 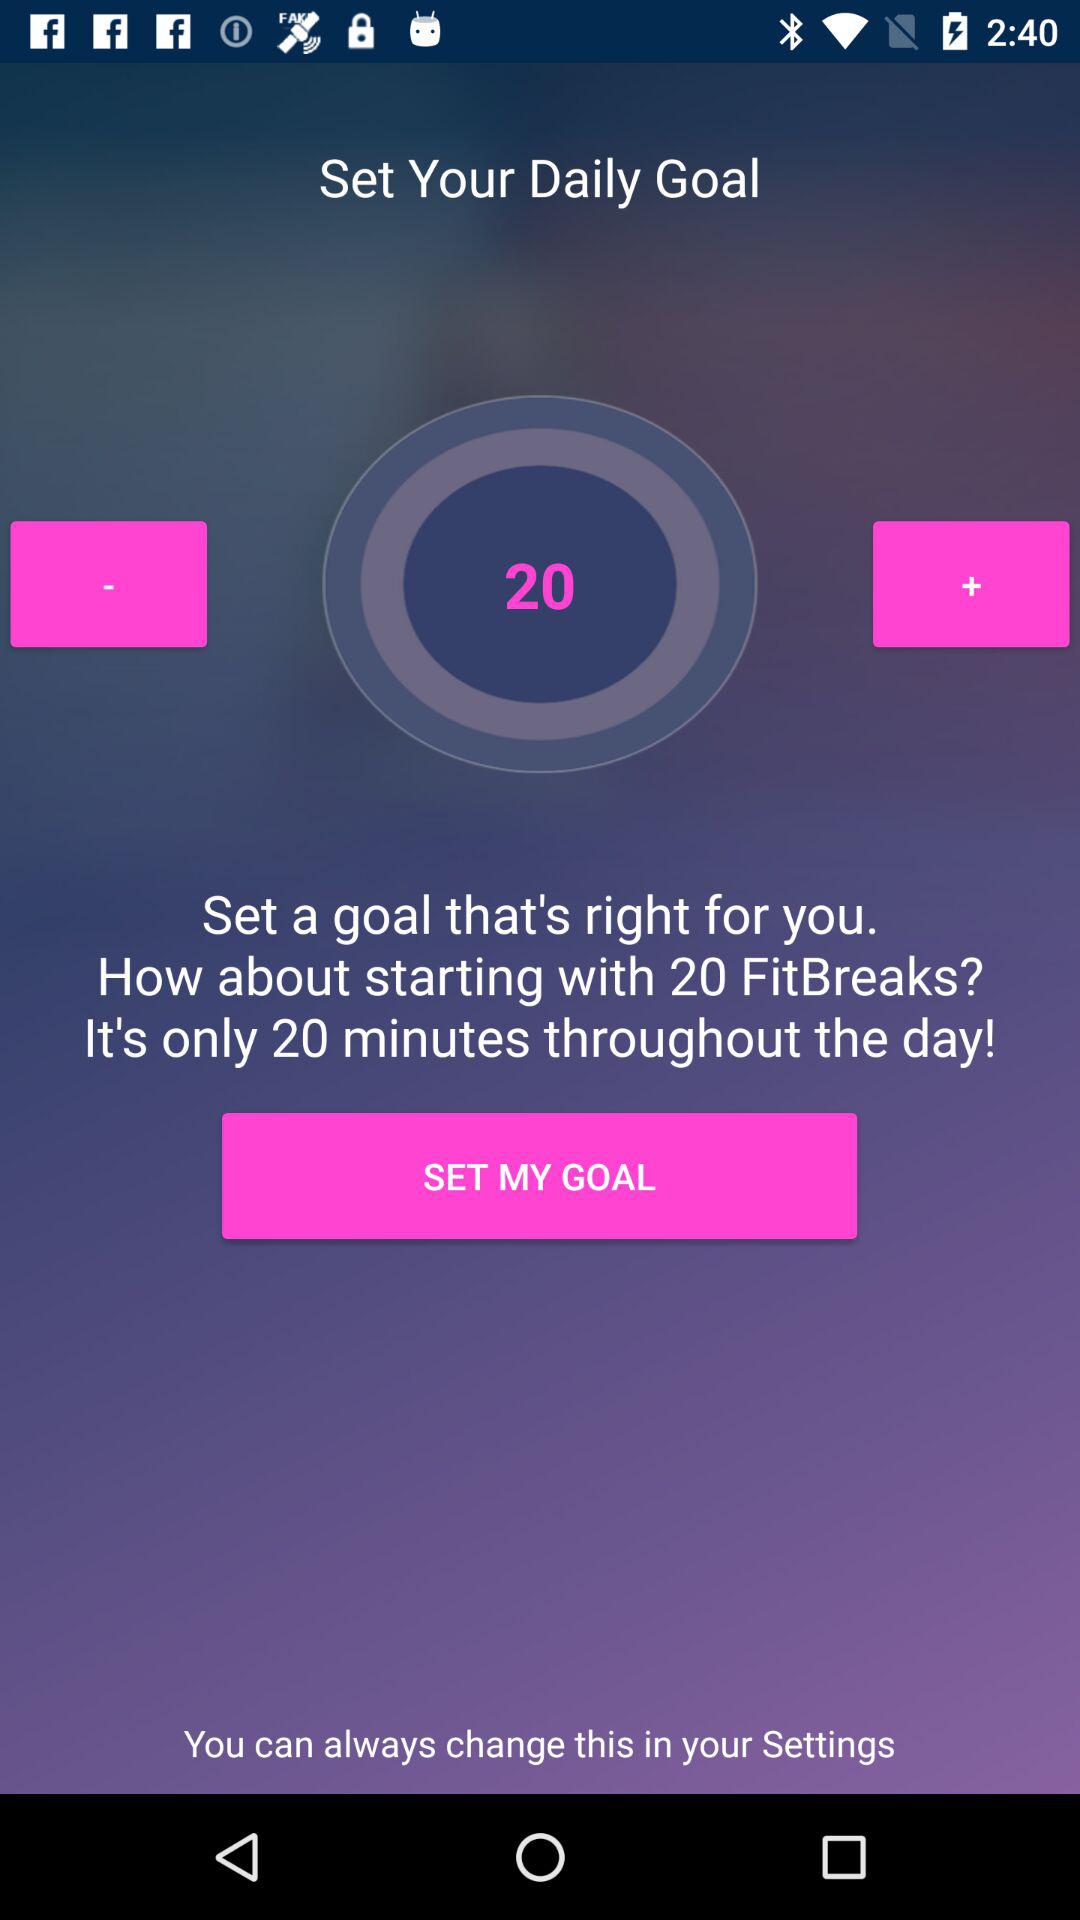 What do you see at coordinates (108, 584) in the screenshot?
I see `swipe to the - item` at bounding box center [108, 584].